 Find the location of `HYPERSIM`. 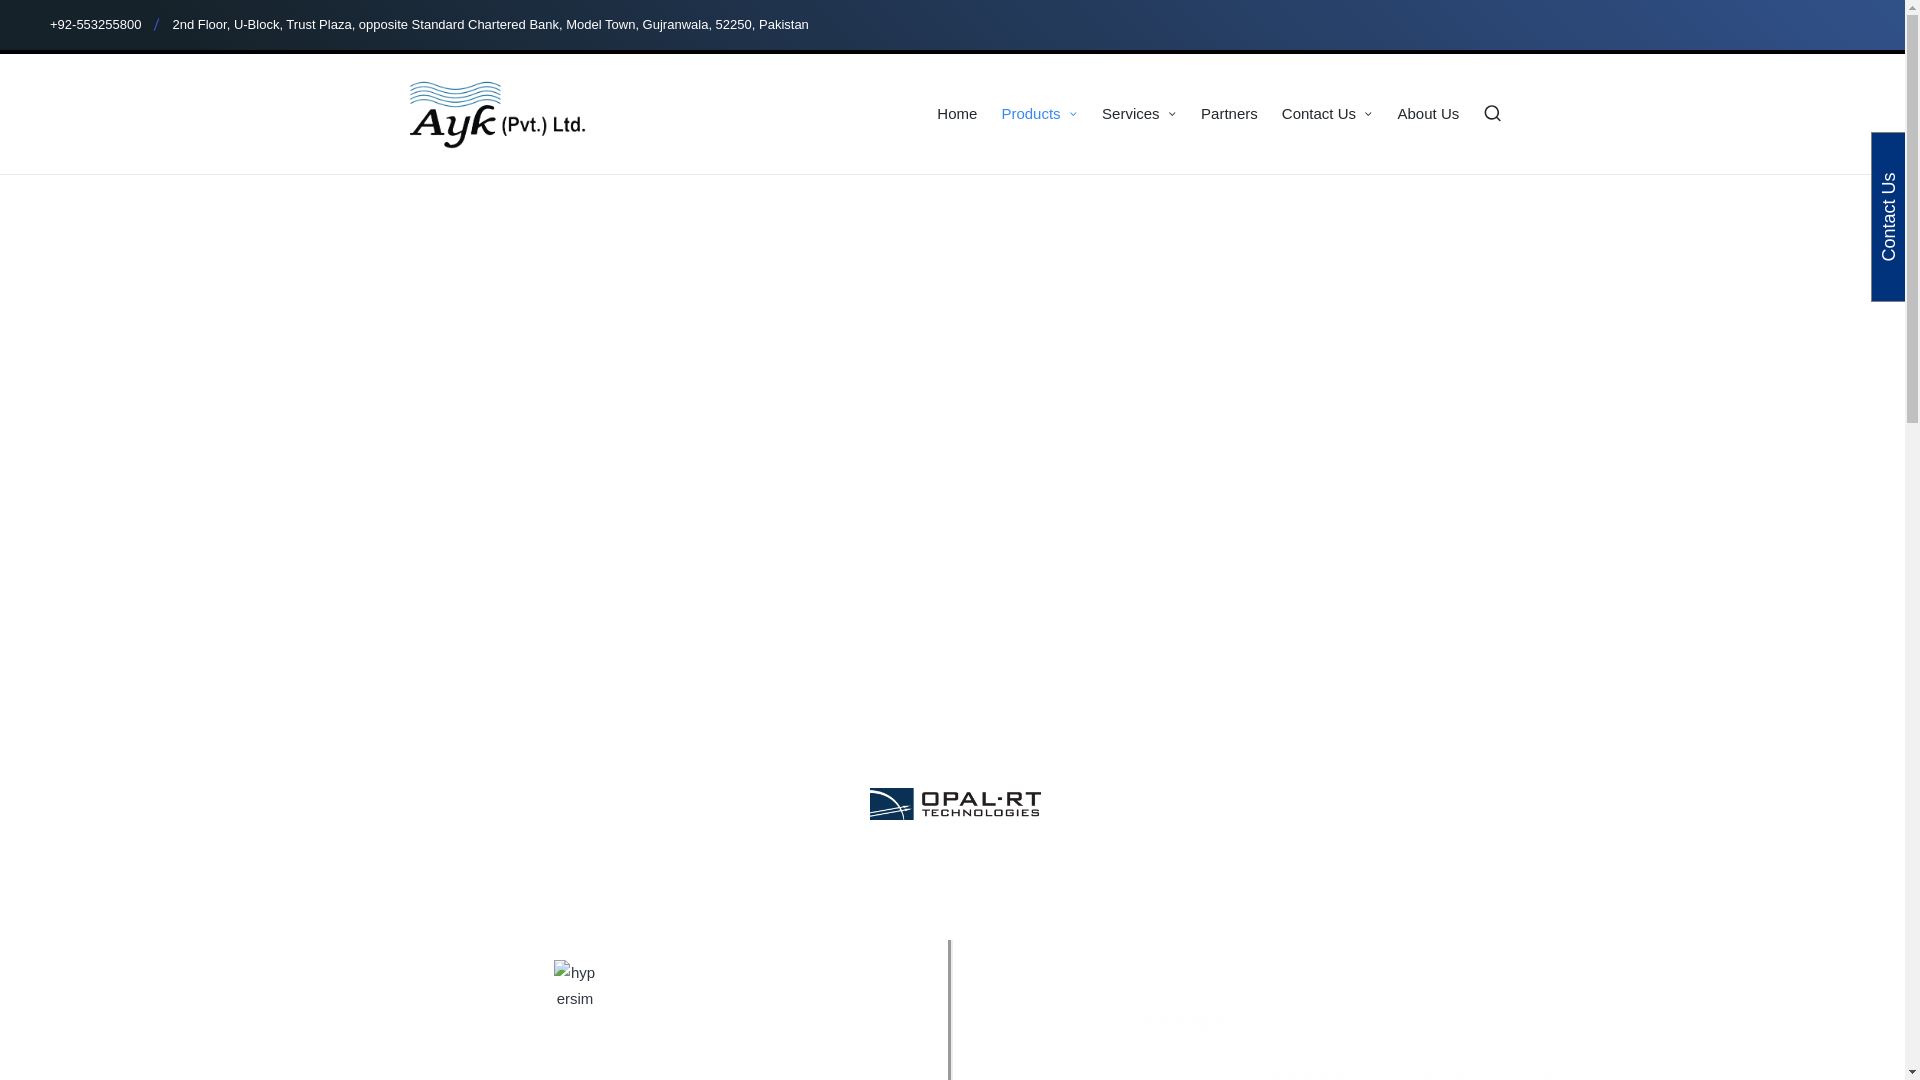

HYPERSIM is located at coordinates (576, 990).